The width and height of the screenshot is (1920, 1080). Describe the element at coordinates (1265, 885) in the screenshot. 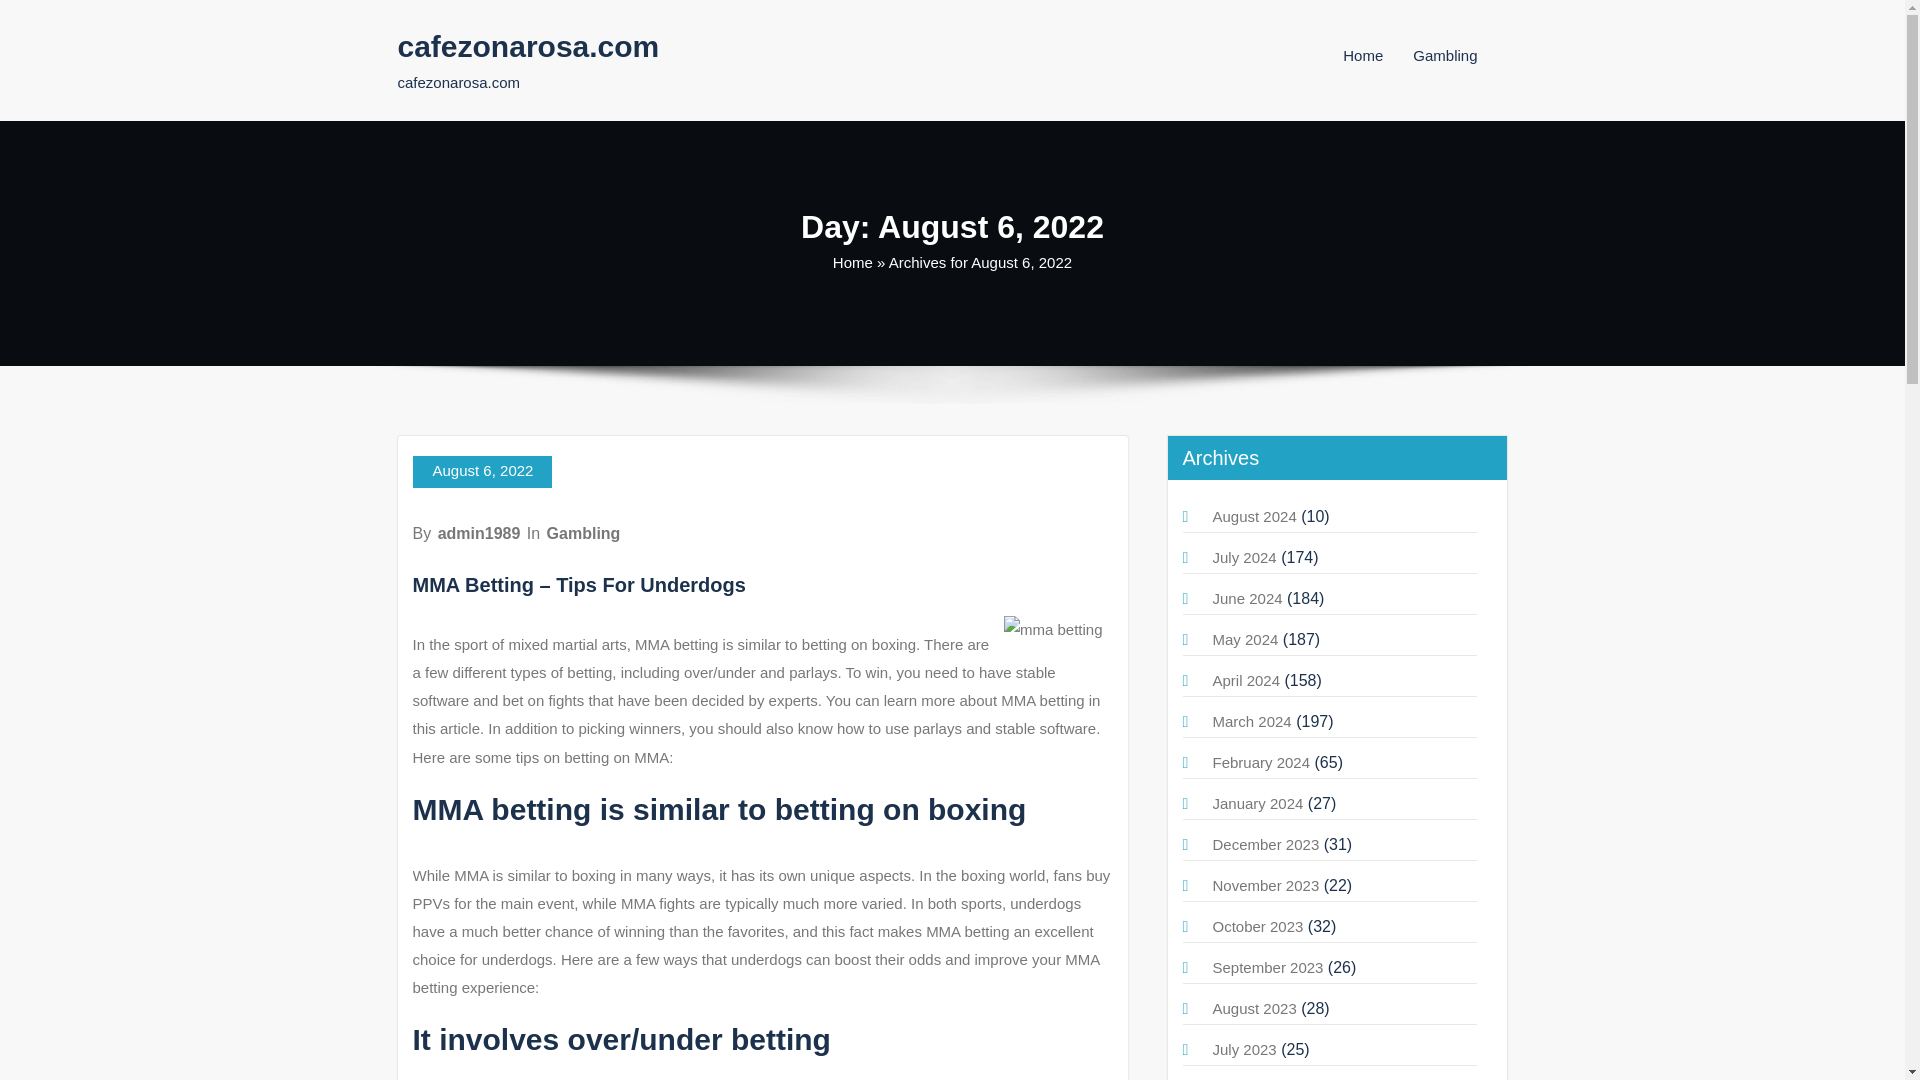

I see `November 2023` at that location.